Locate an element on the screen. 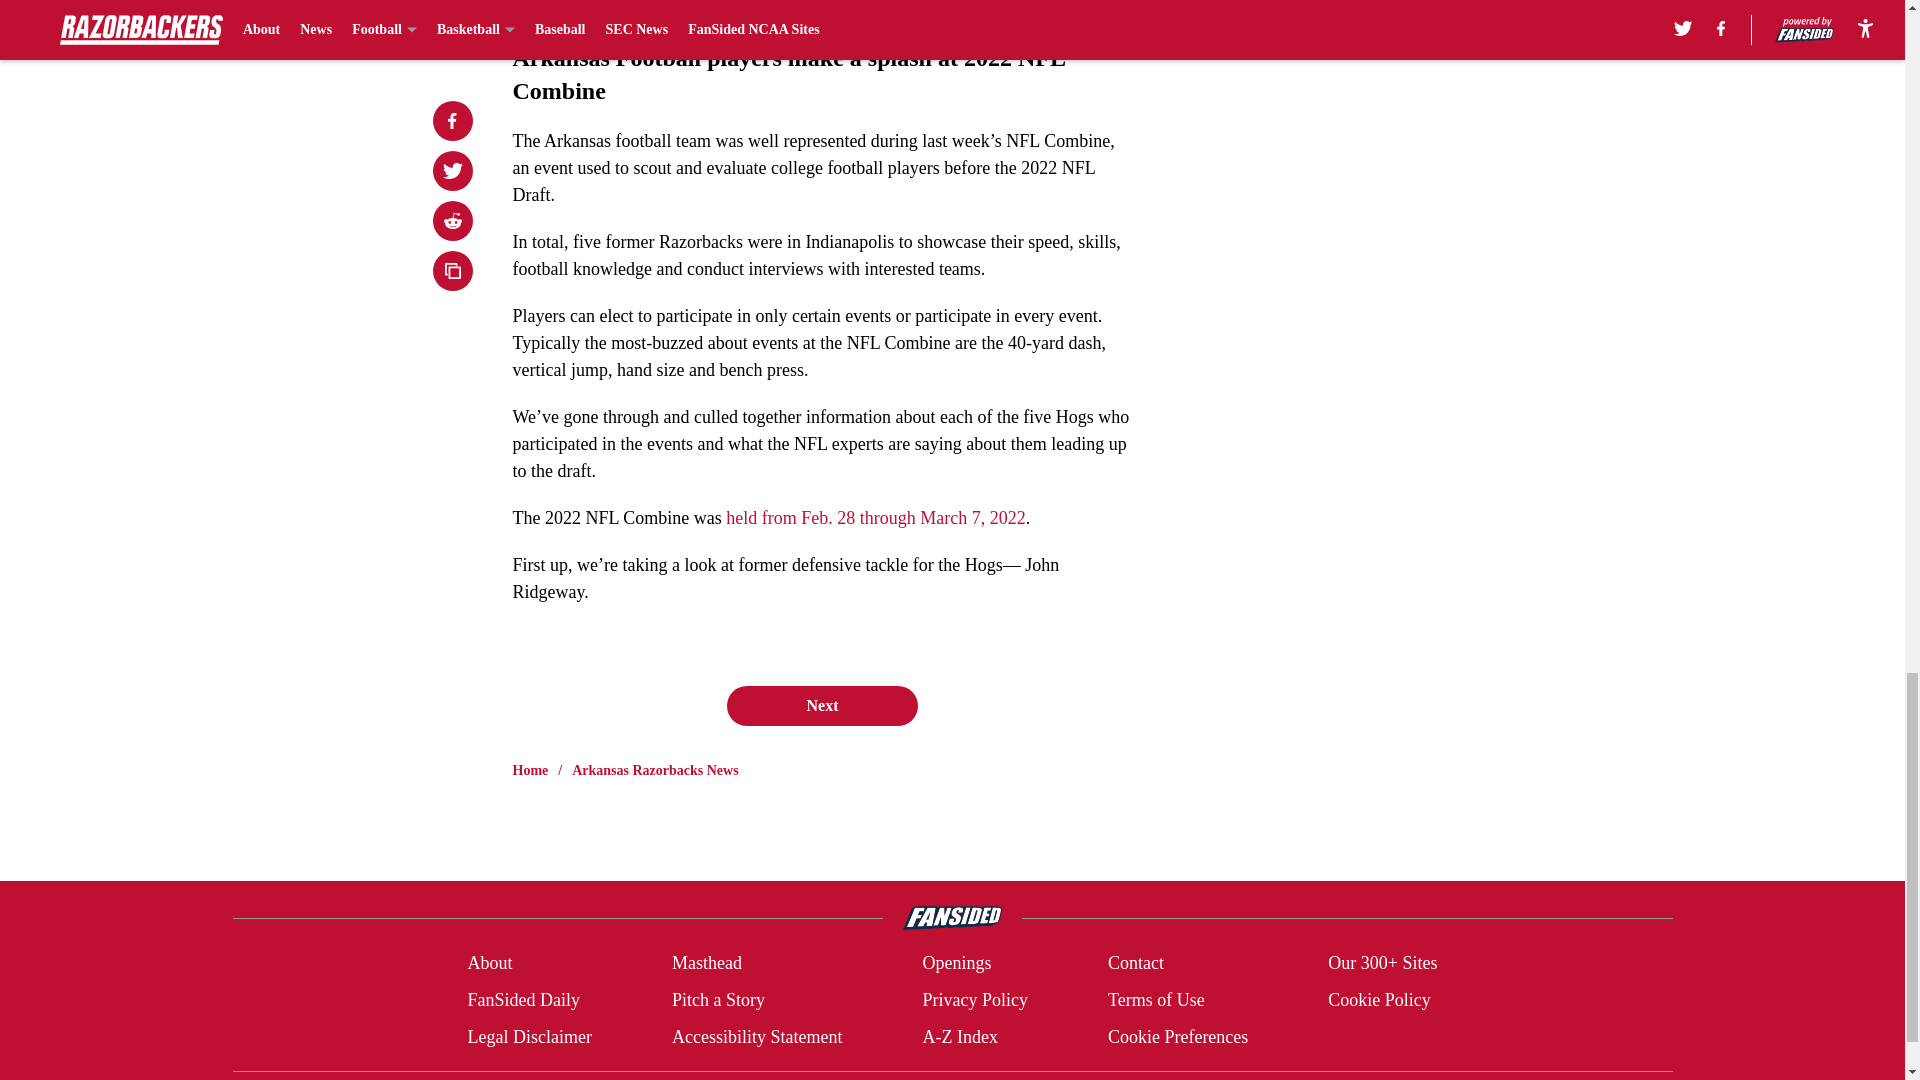 The image size is (1920, 1080). Masthead is located at coordinates (706, 964).